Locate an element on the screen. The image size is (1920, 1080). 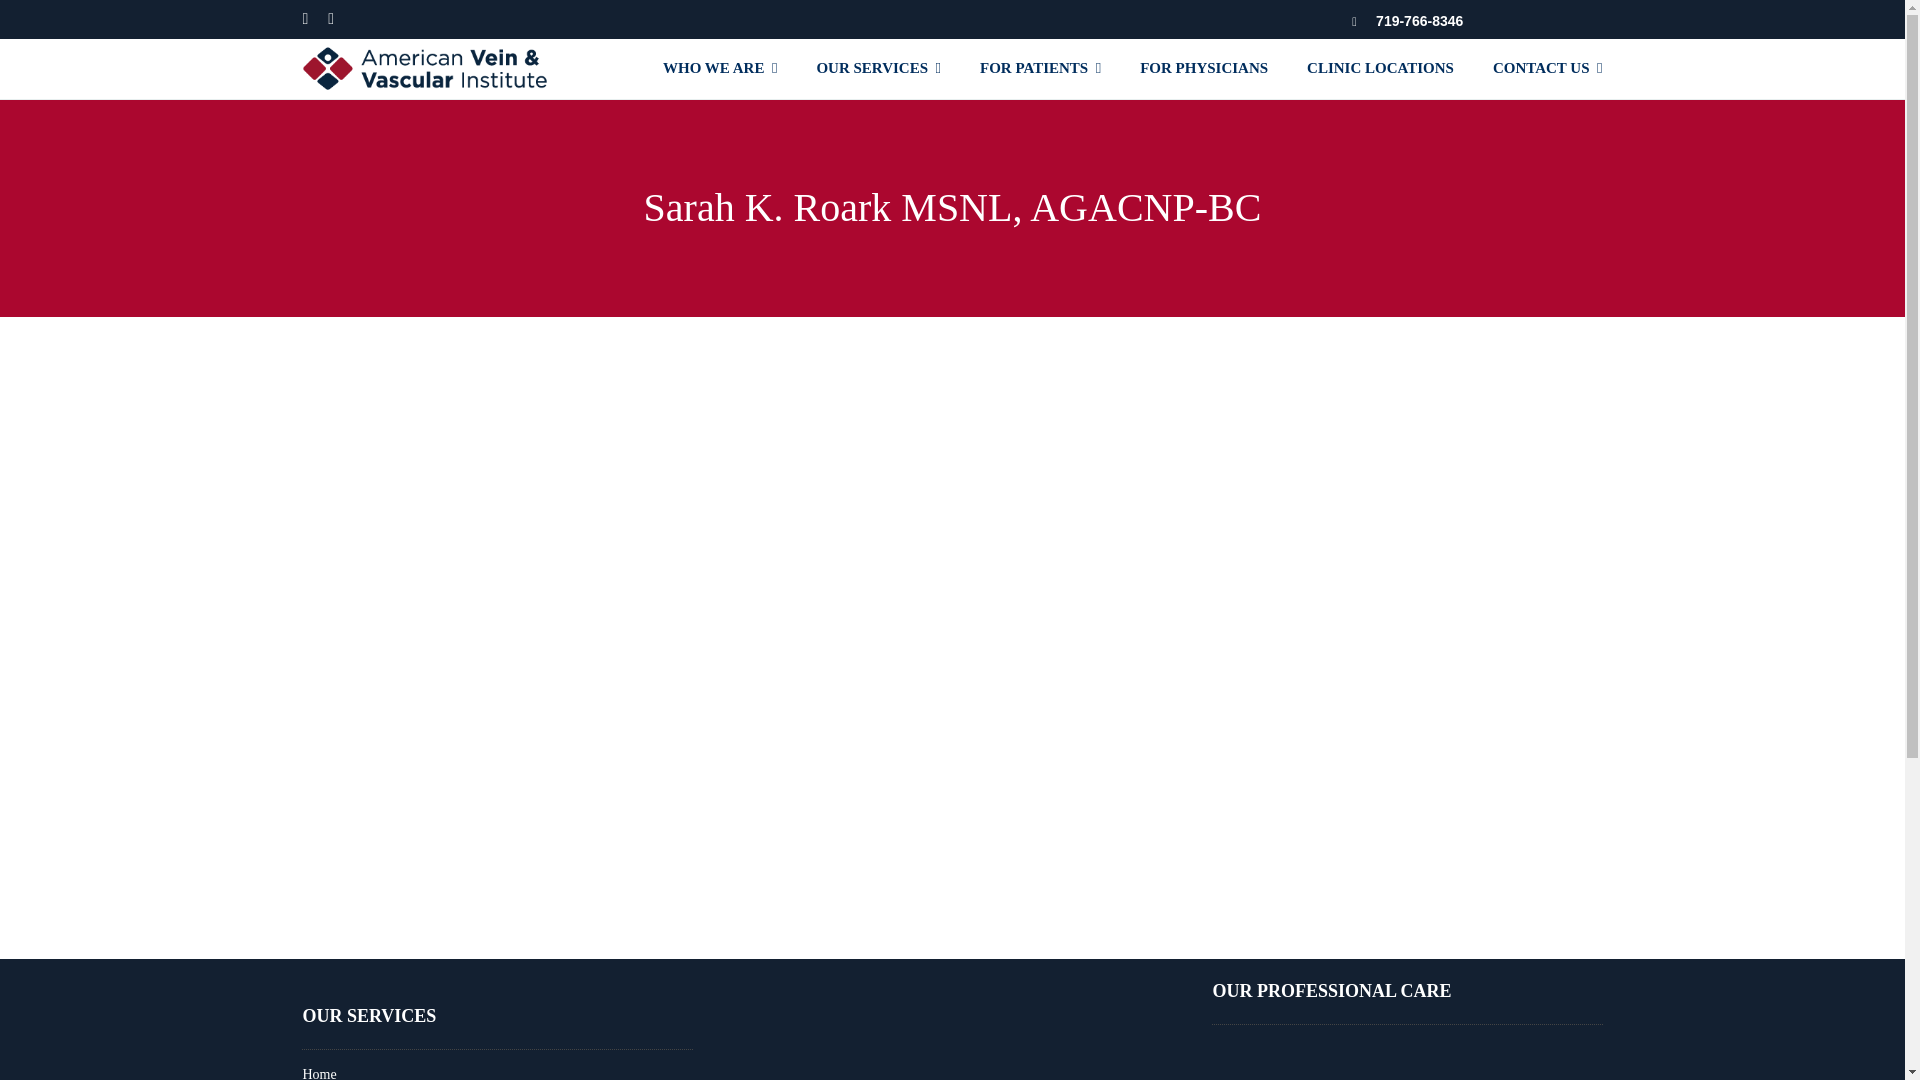
719-766-8346 is located at coordinates (1420, 20).